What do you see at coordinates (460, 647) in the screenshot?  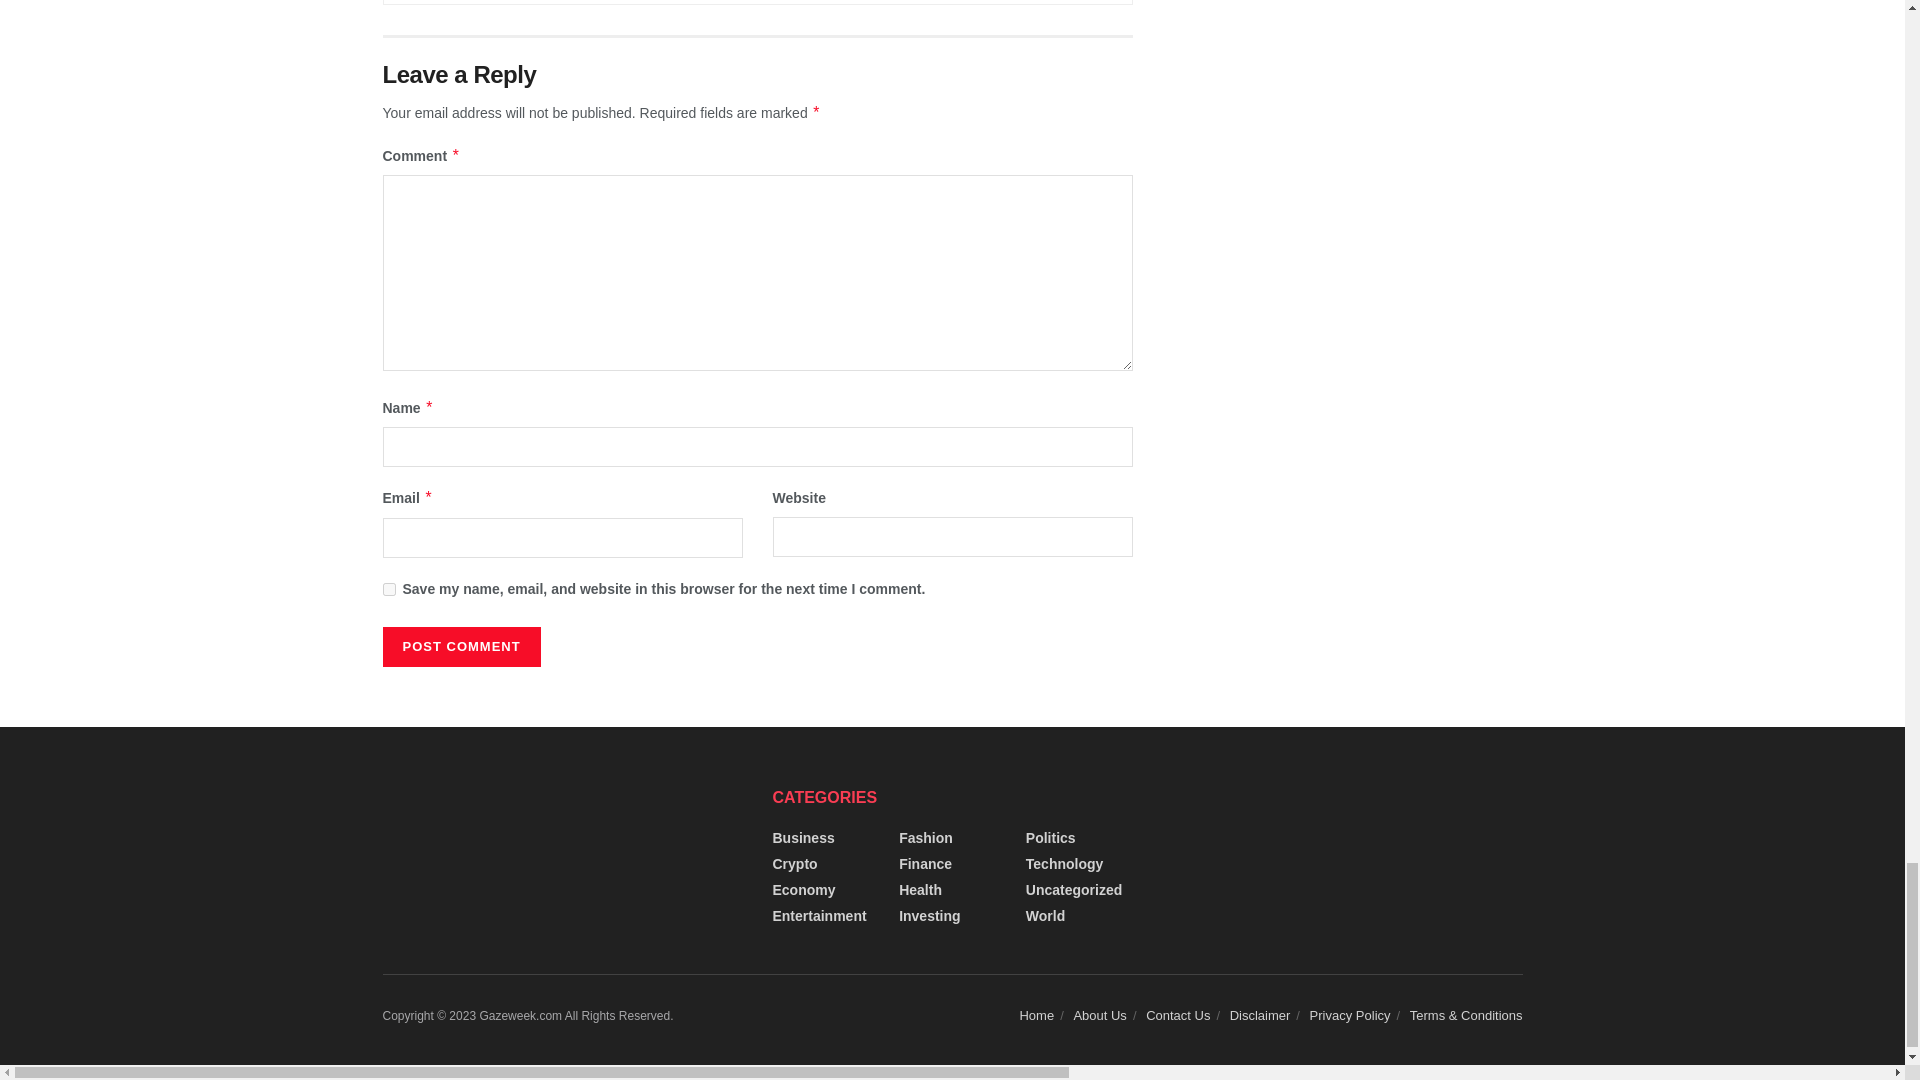 I see `Post Comment` at bounding box center [460, 647].